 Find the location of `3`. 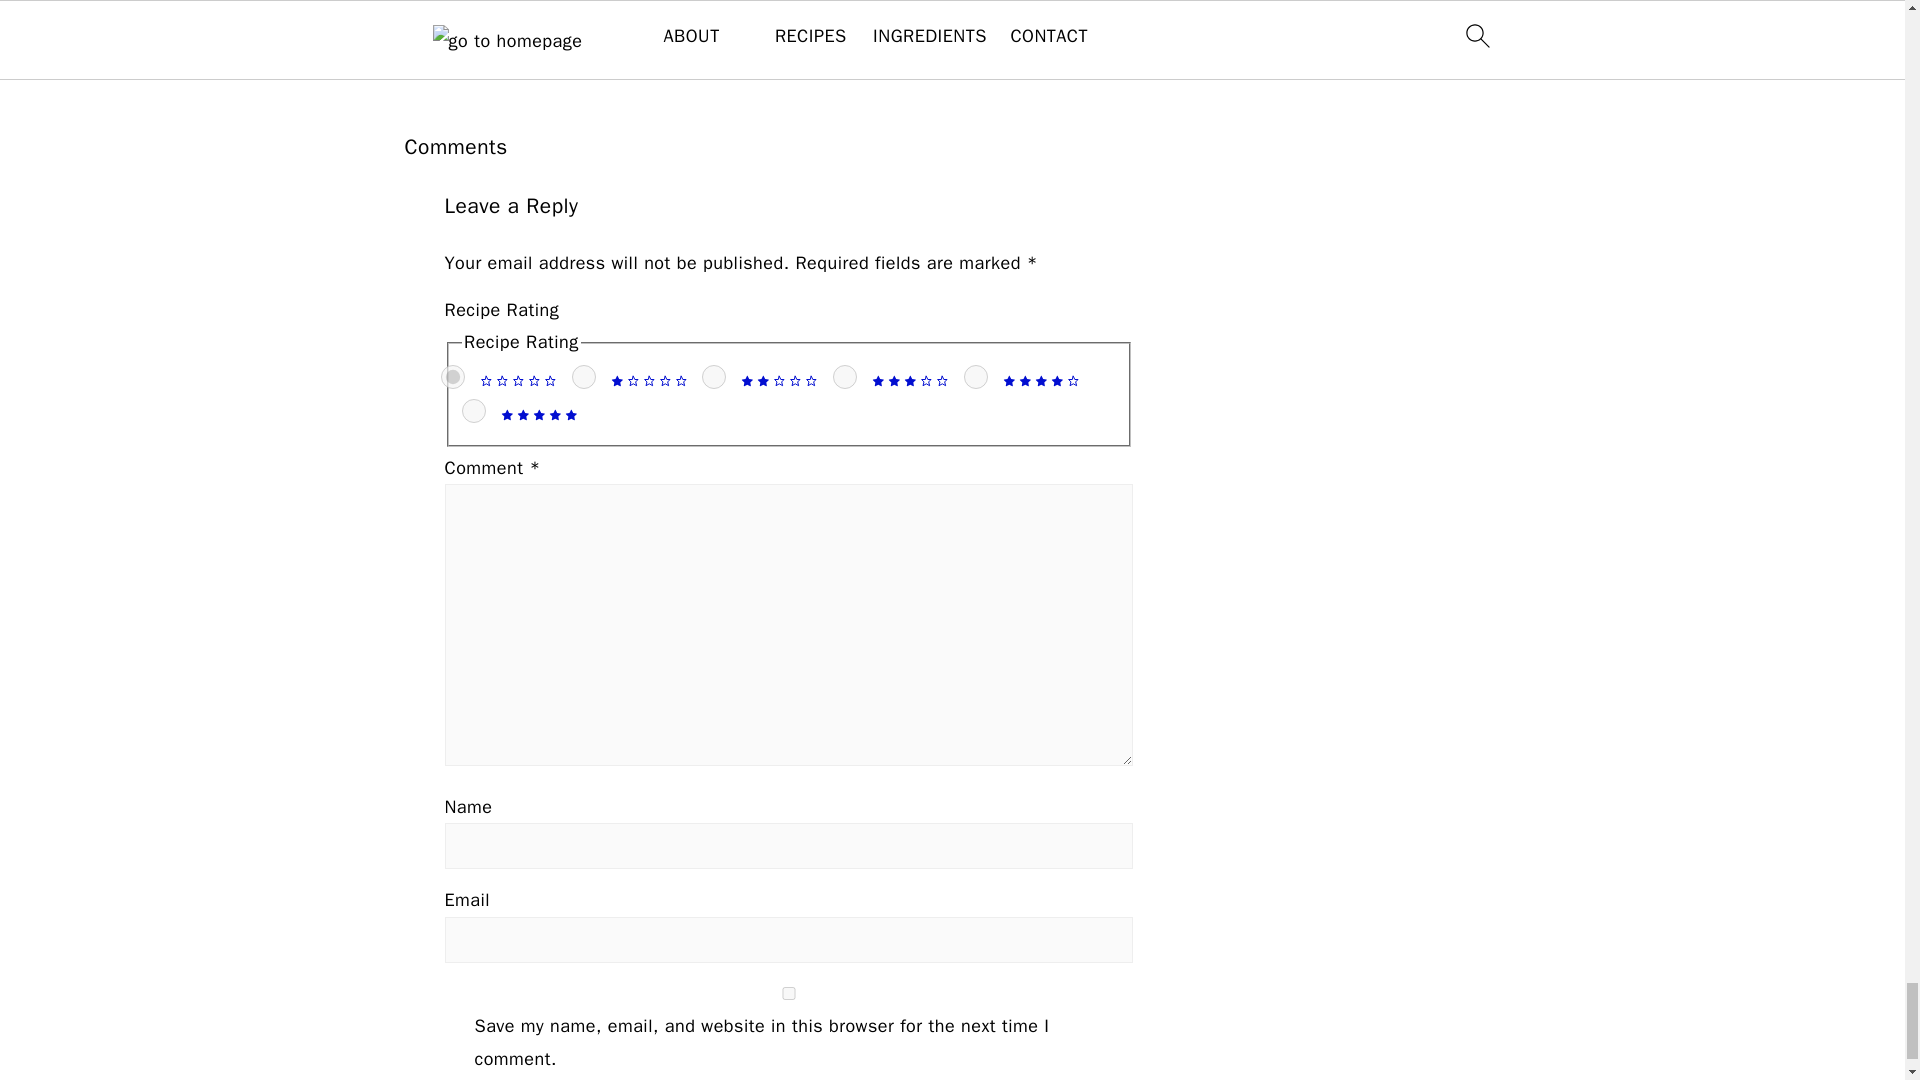

3 is located at coordinates (844, 376).